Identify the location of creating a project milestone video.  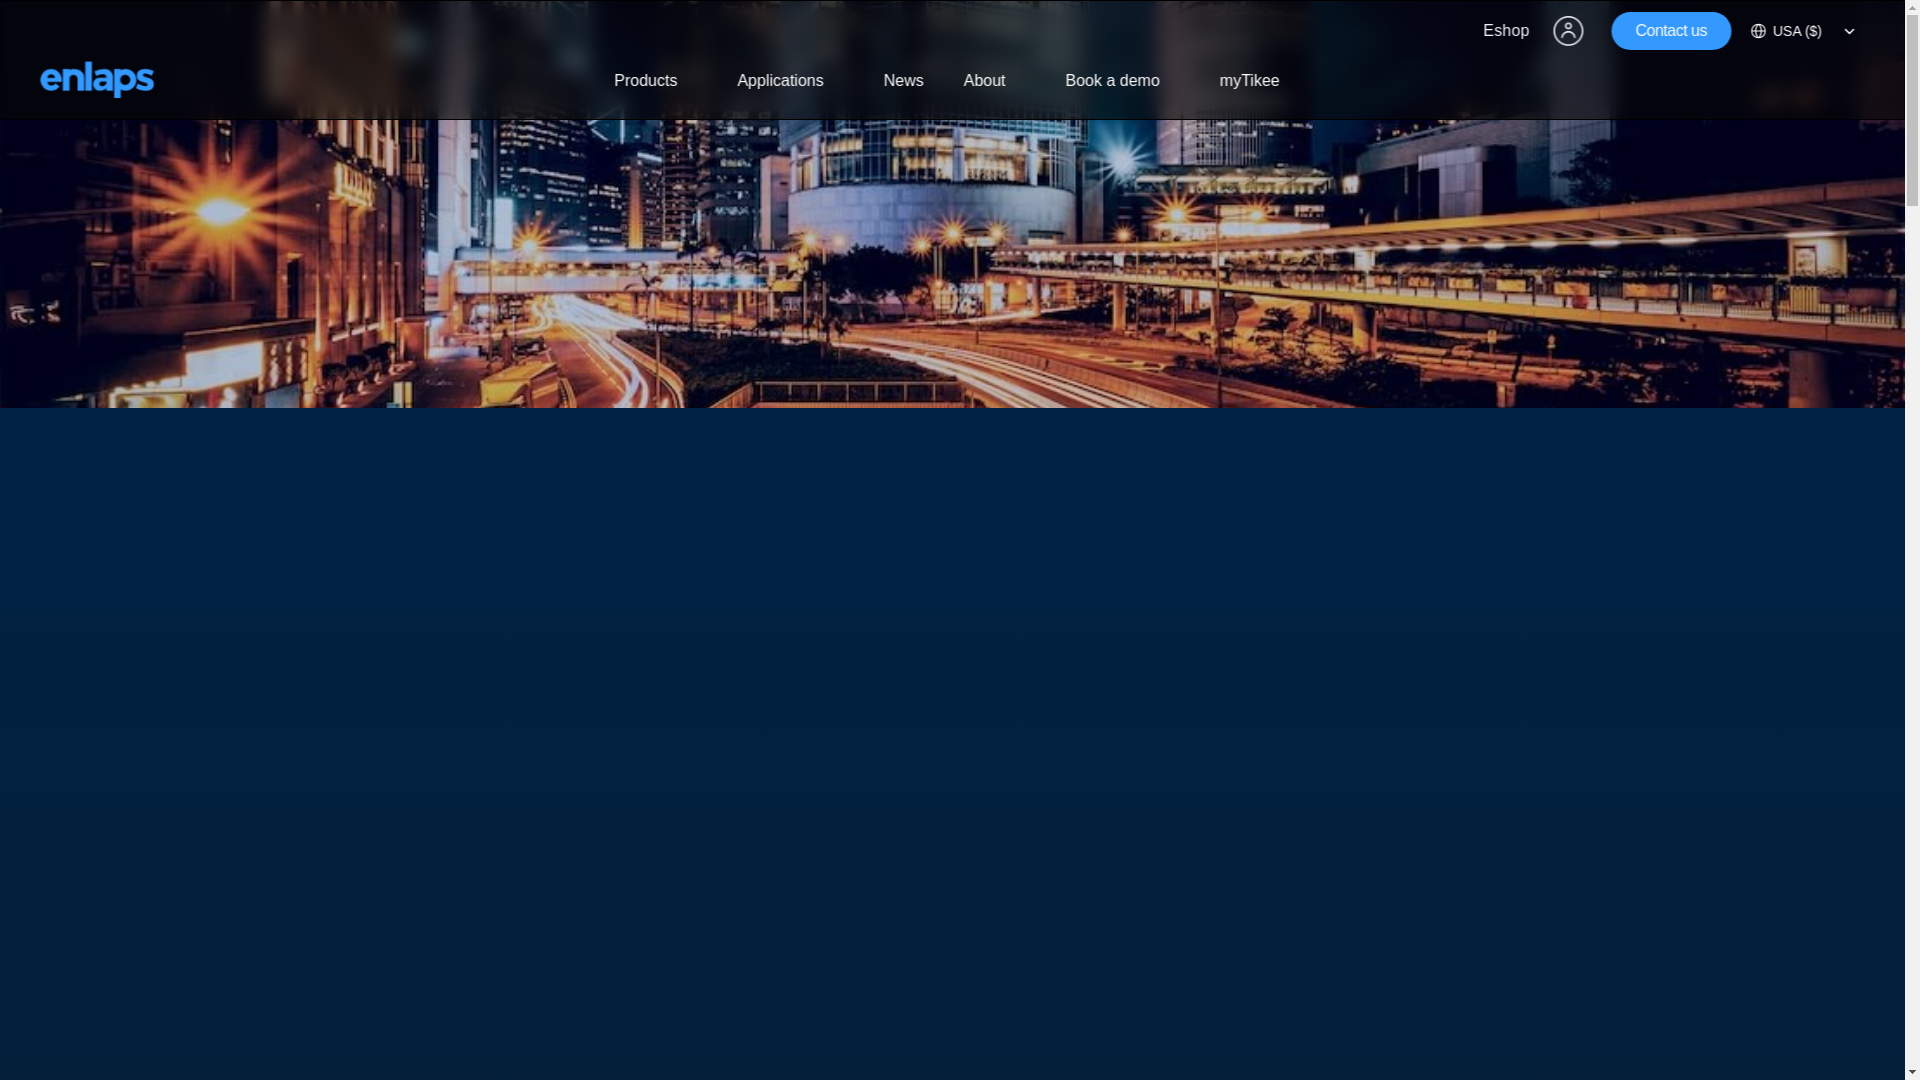
(600, 646).